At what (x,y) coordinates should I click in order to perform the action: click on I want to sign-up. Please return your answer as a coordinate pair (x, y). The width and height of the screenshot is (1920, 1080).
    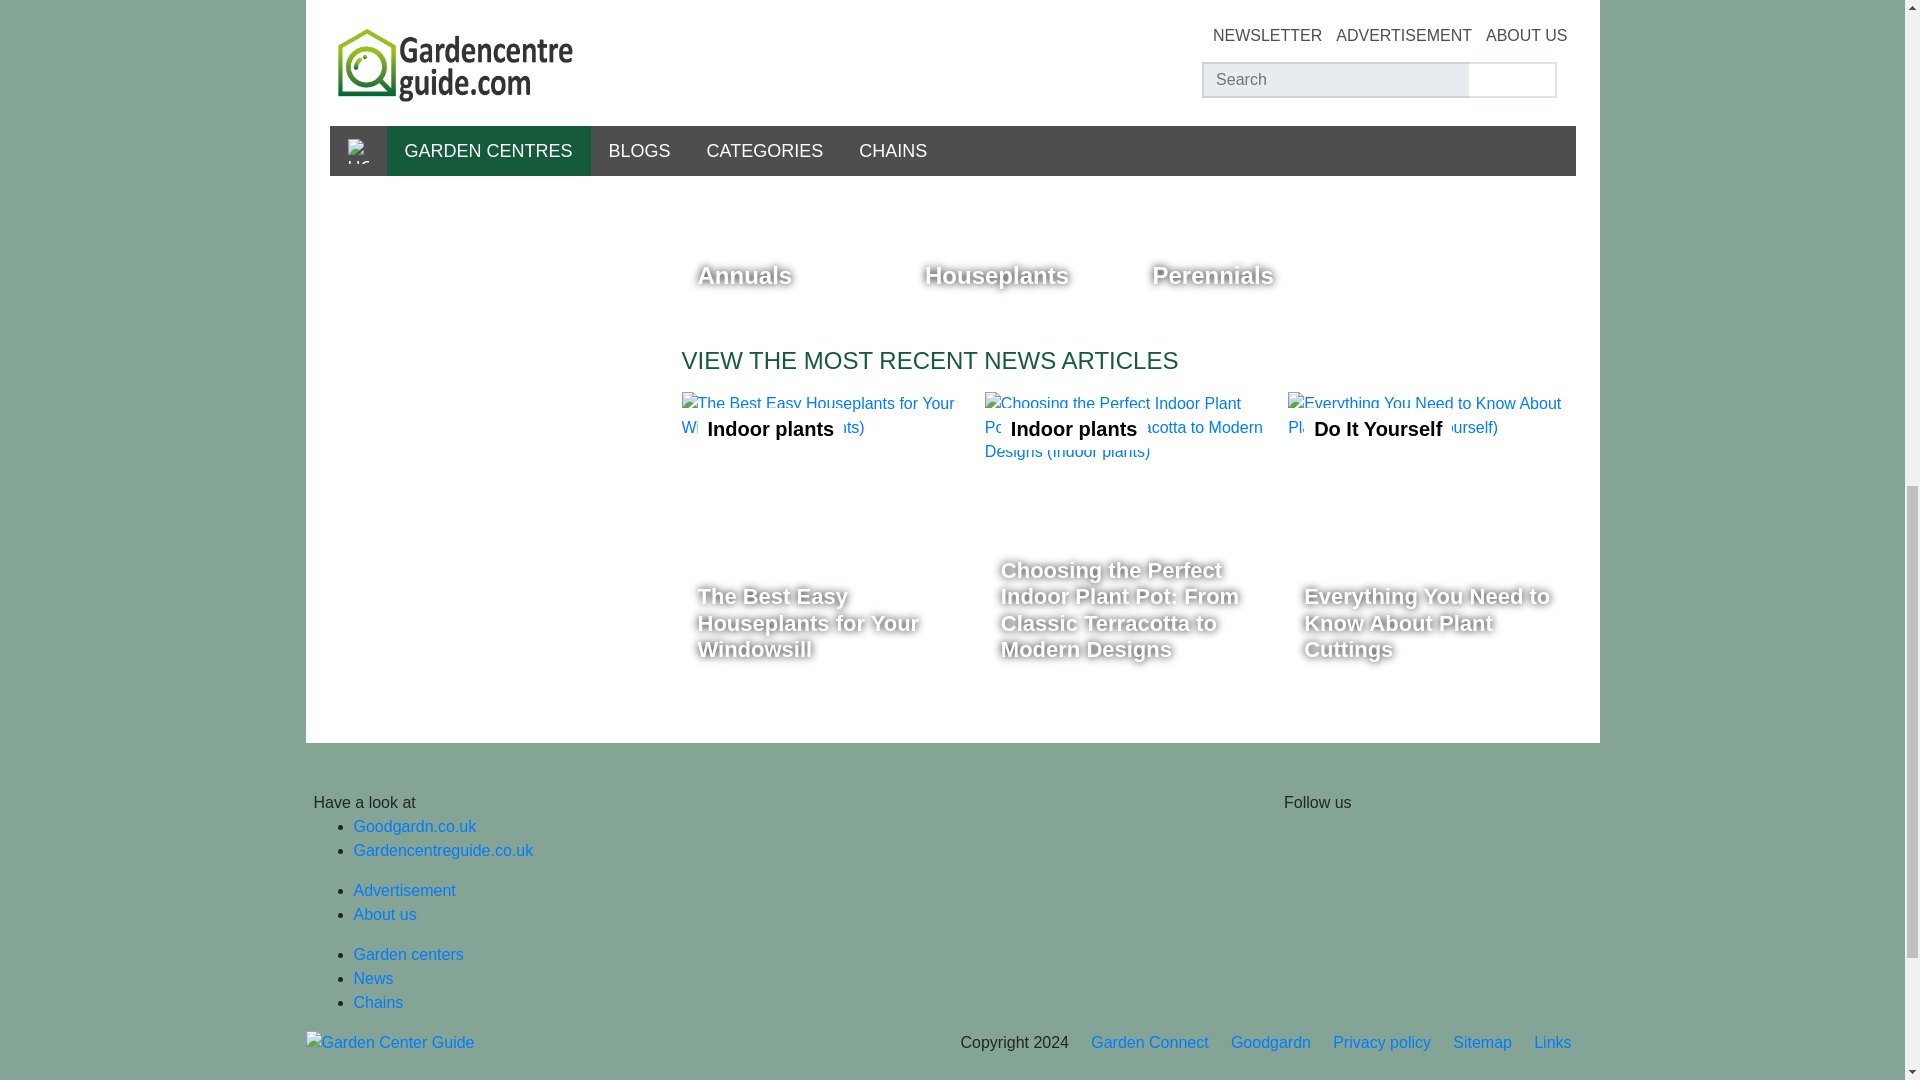
    Looking at the image, I should click on (404, 890).